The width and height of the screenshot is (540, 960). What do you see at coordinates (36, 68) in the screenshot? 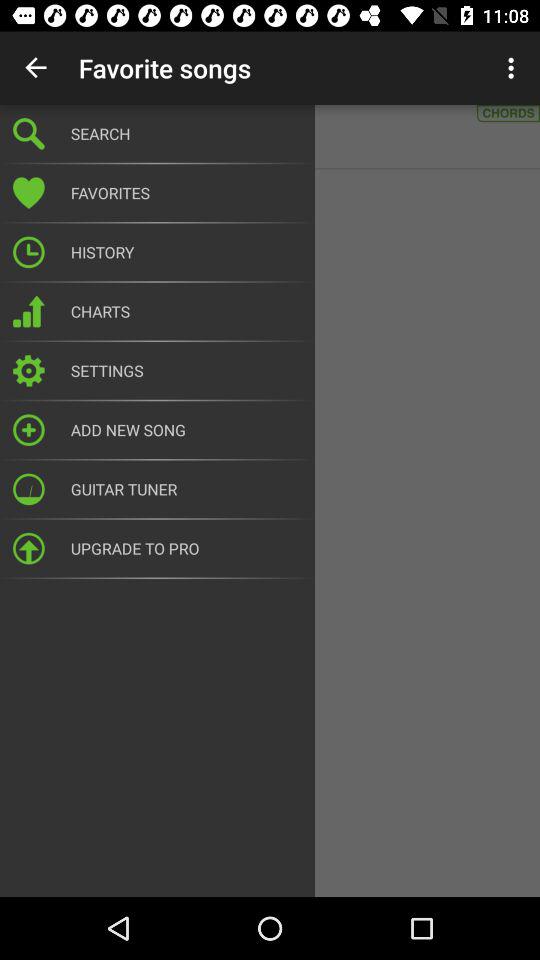
I see `choose the icon to the left of the favorite songs app` at bounding box center [36, 68].